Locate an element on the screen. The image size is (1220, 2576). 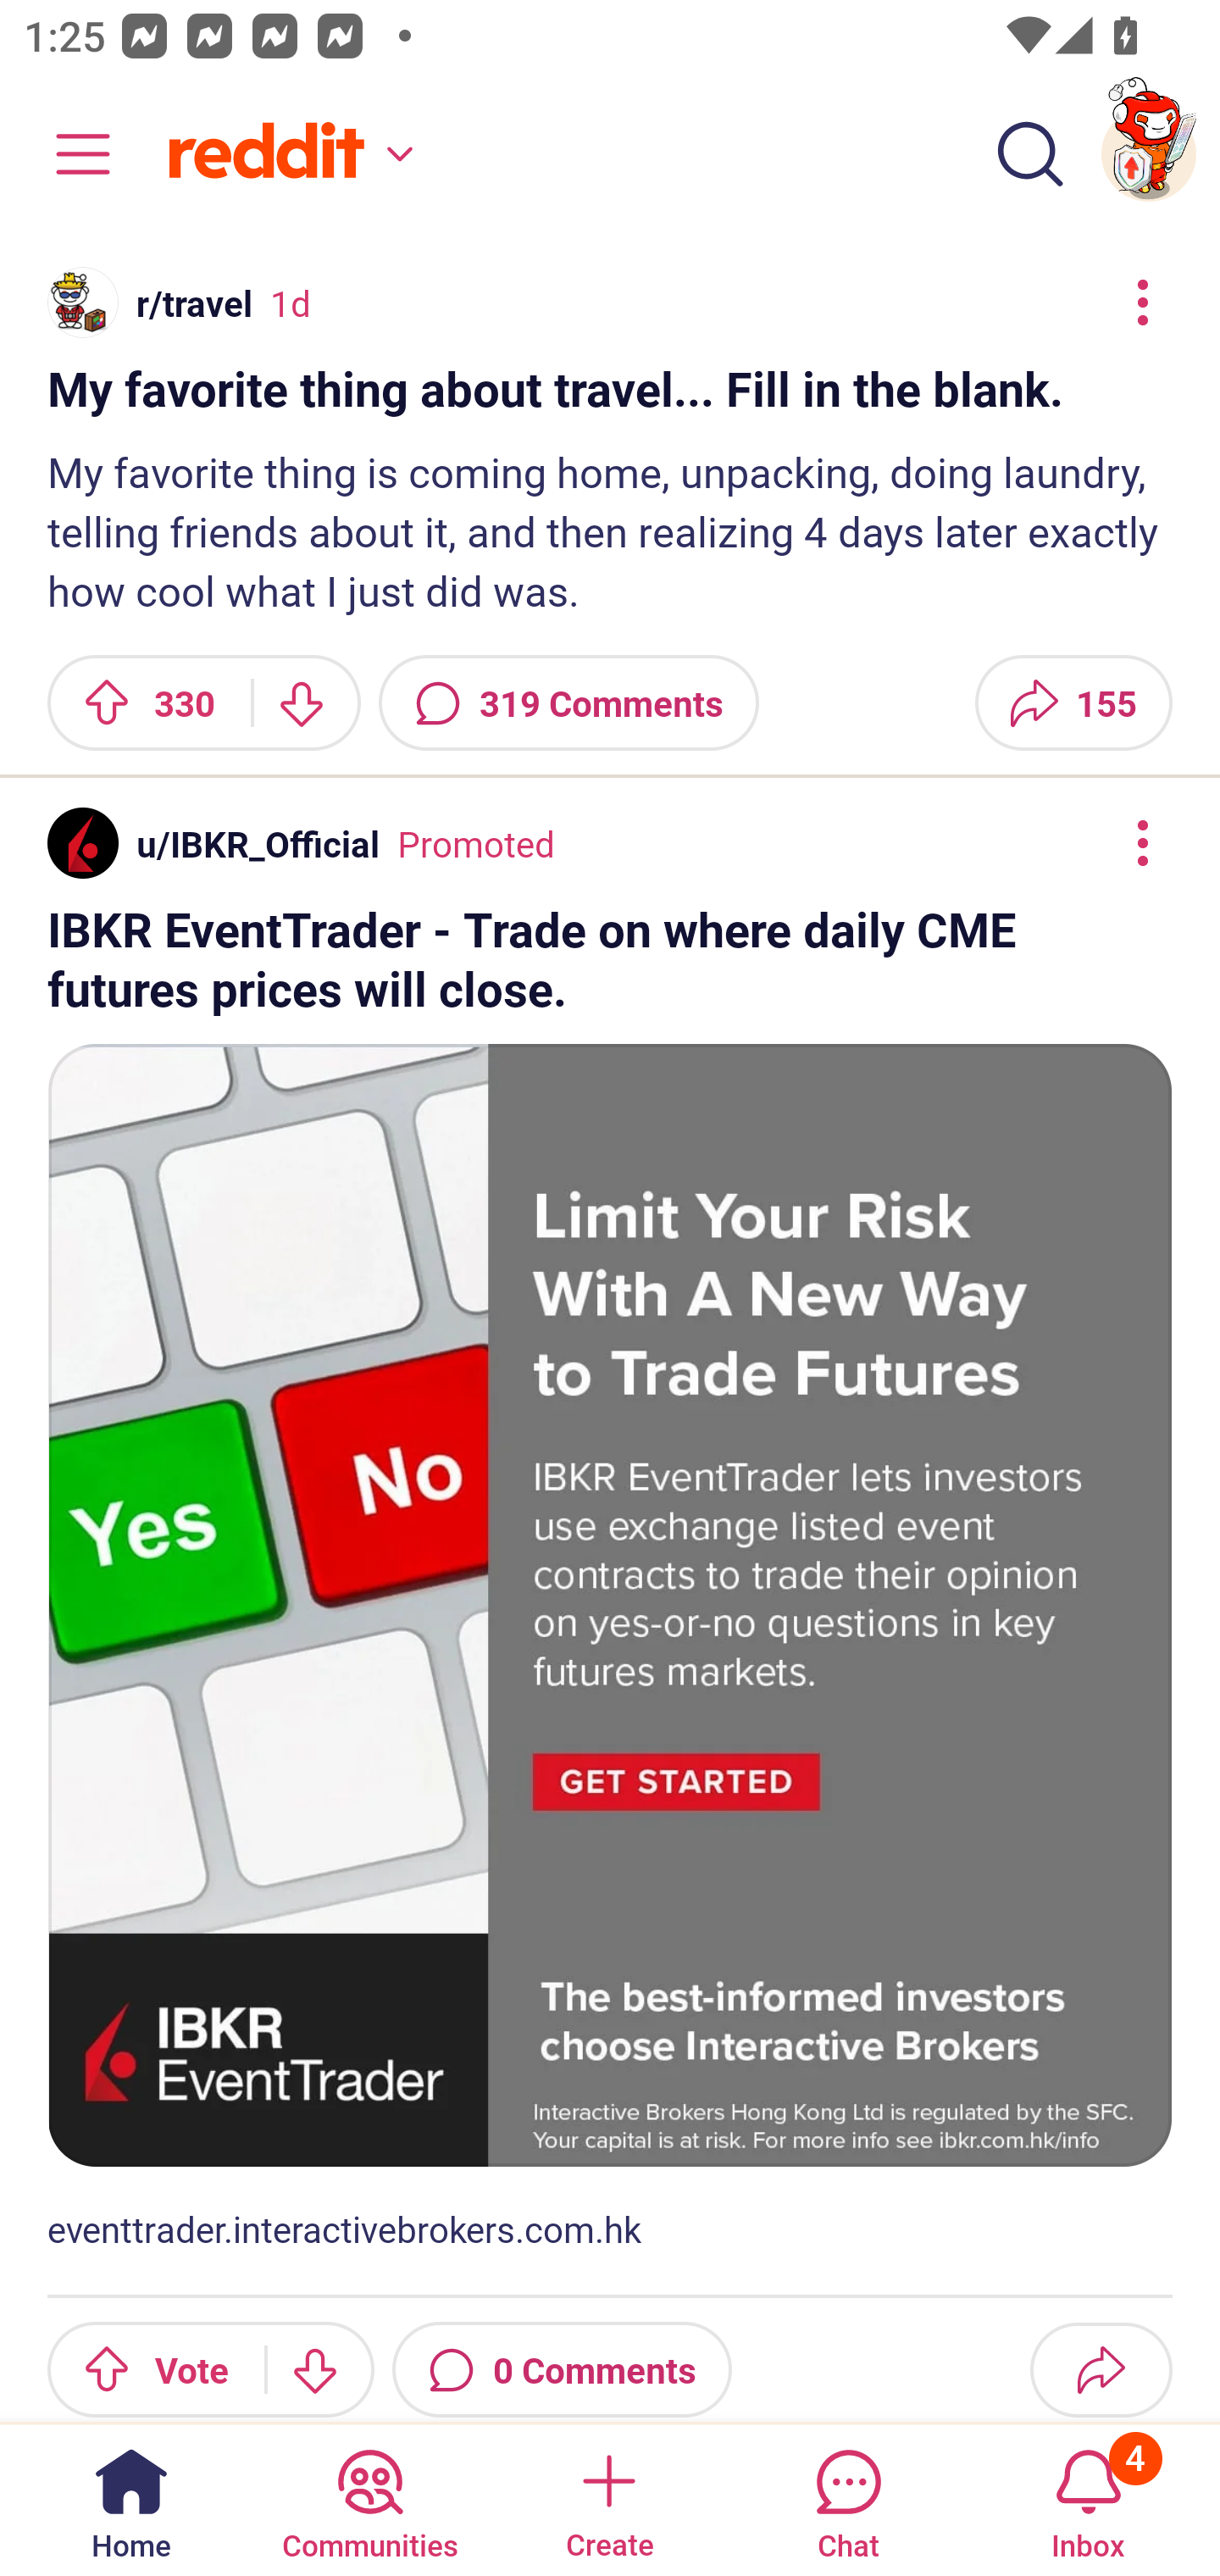
Search is located at coordinates (1030, 154).